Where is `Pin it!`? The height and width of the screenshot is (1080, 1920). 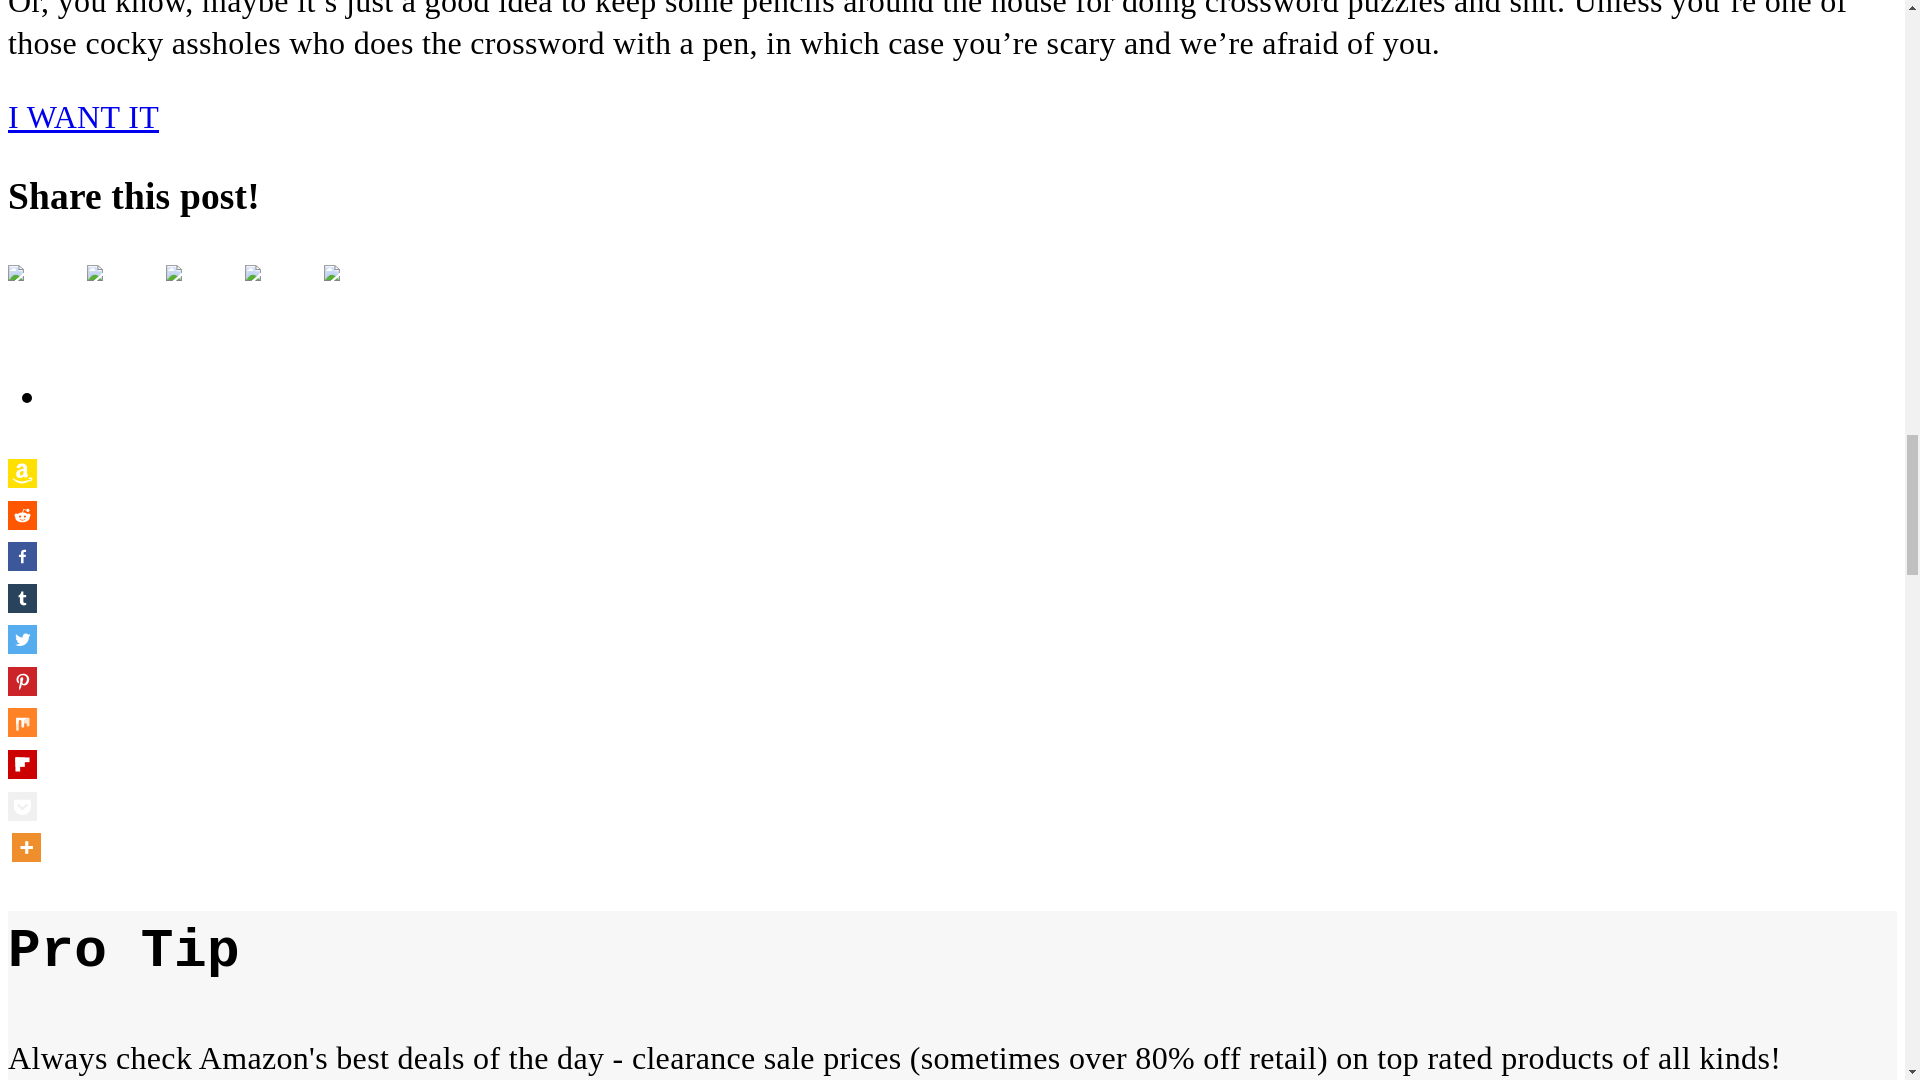 Pin it! is located at coordinates (254, 285).